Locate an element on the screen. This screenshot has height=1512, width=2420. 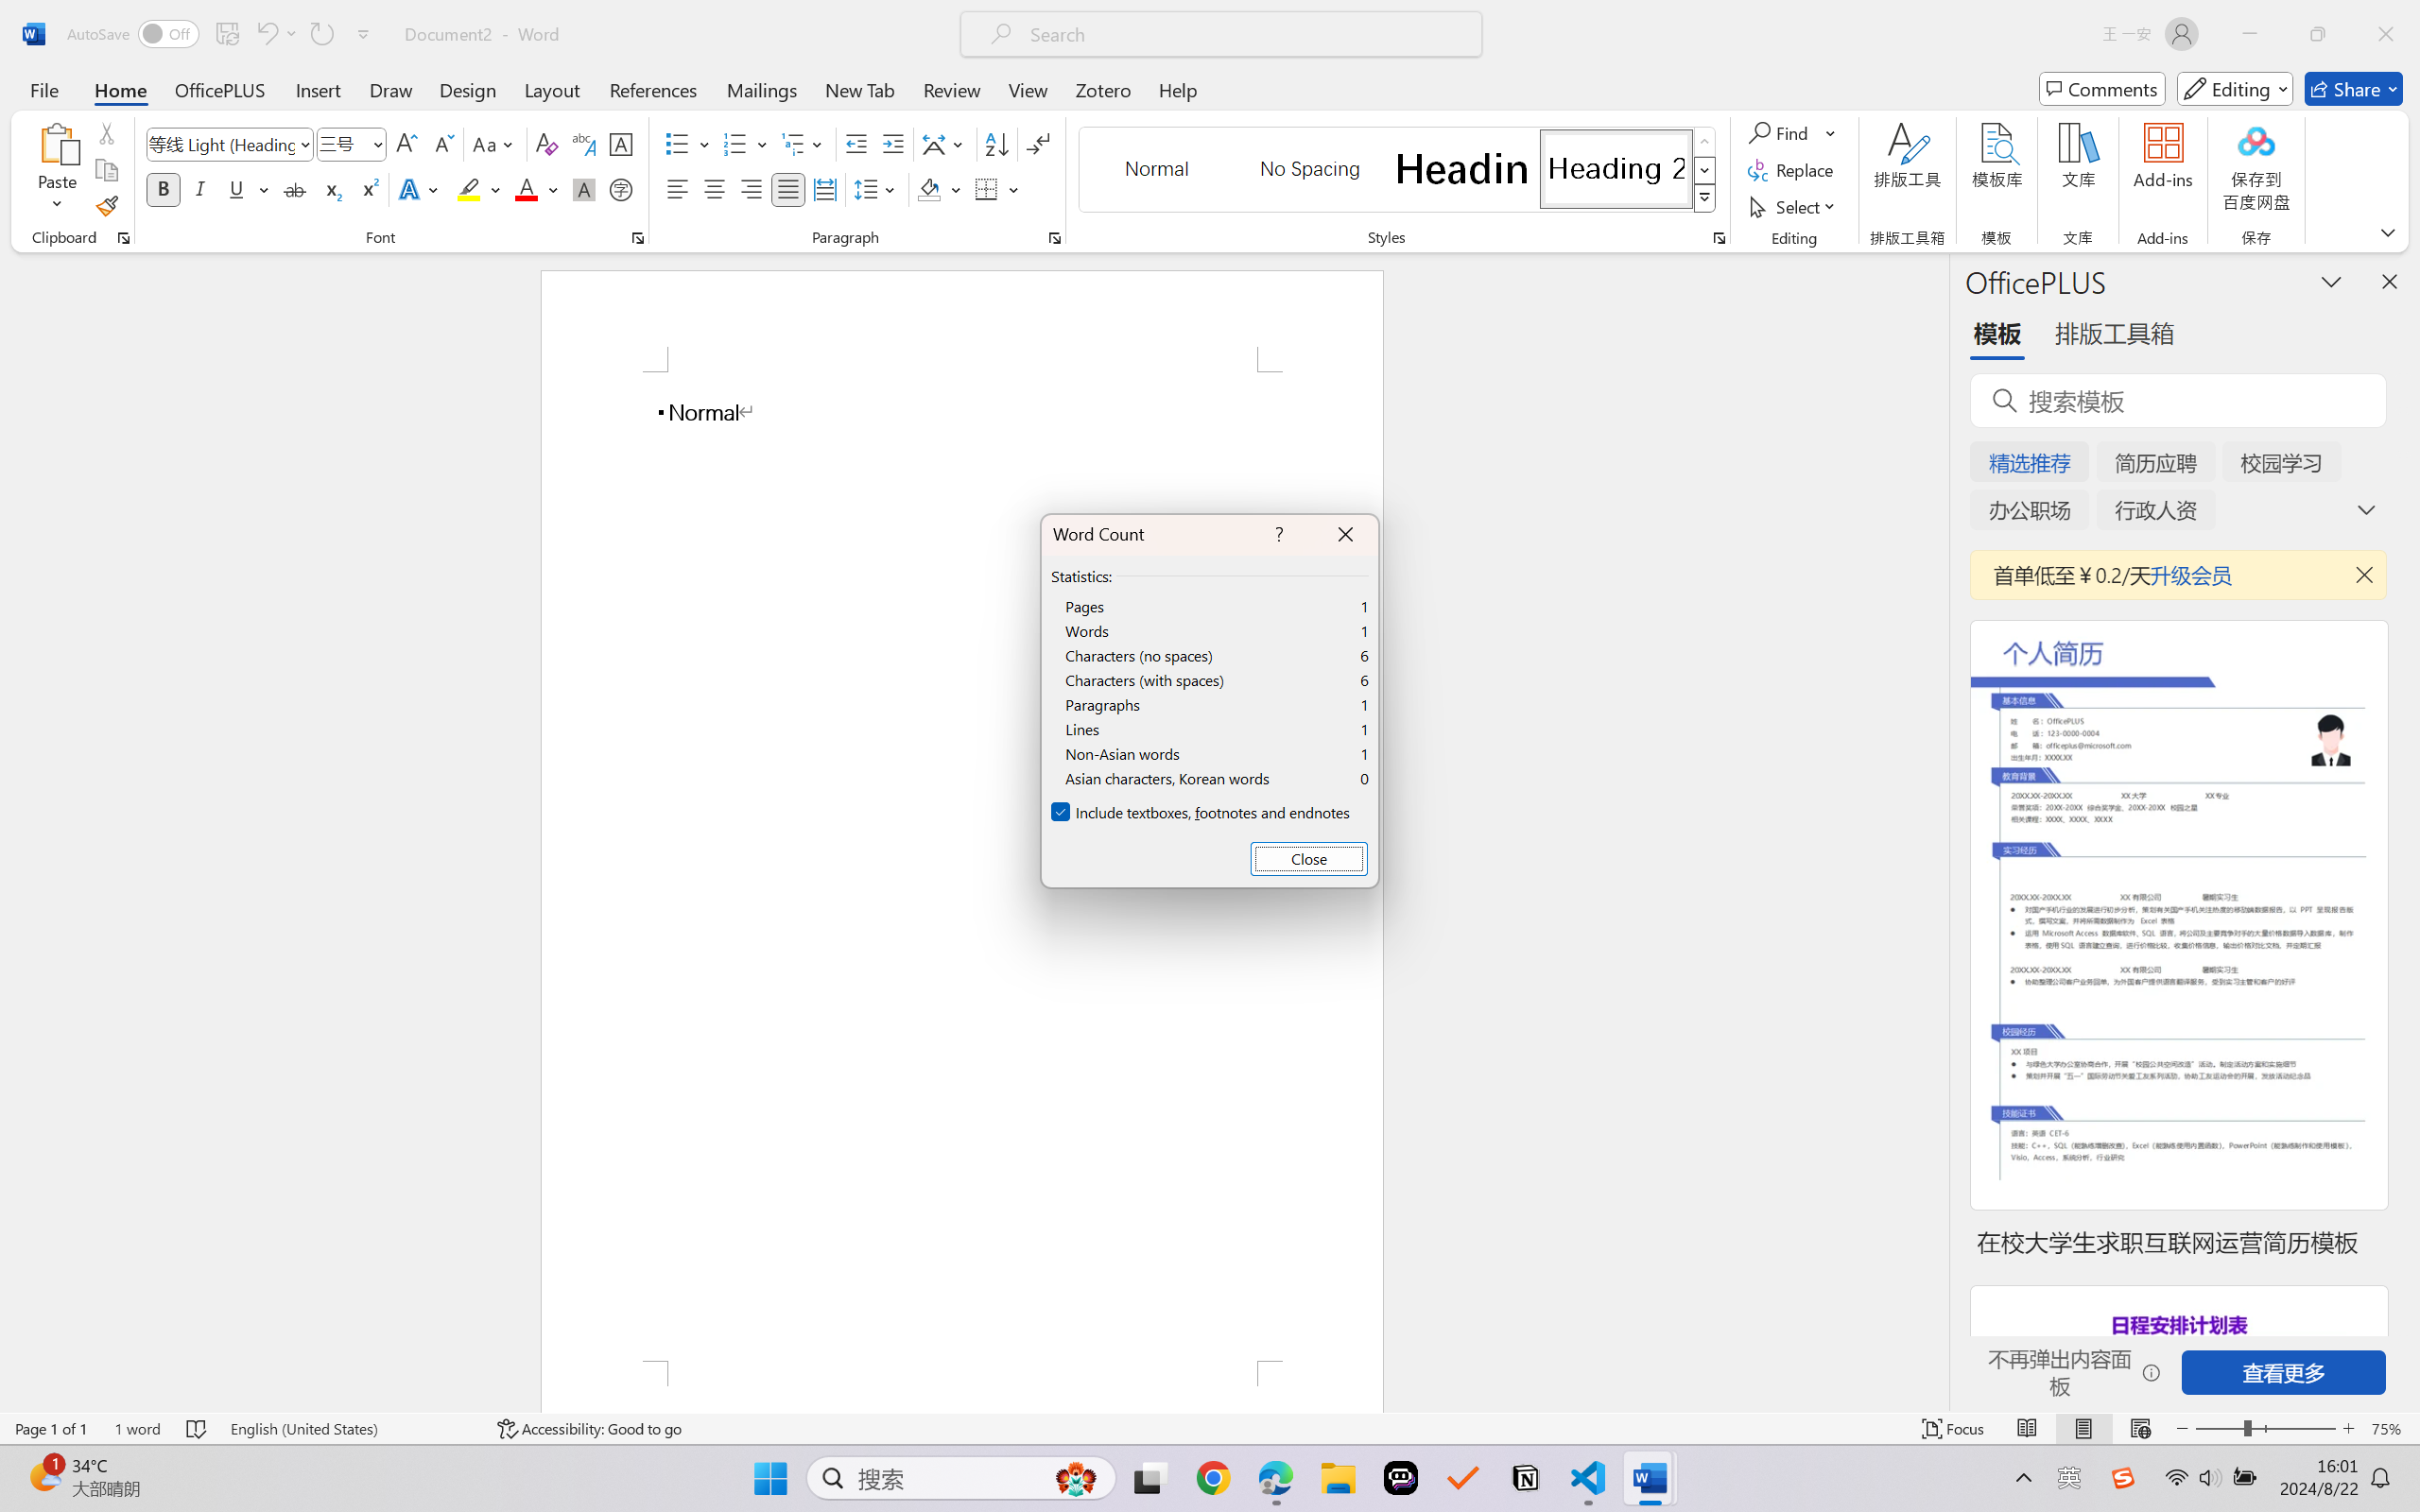
Ribbon Display Options is located at coordinates (2388, 232).